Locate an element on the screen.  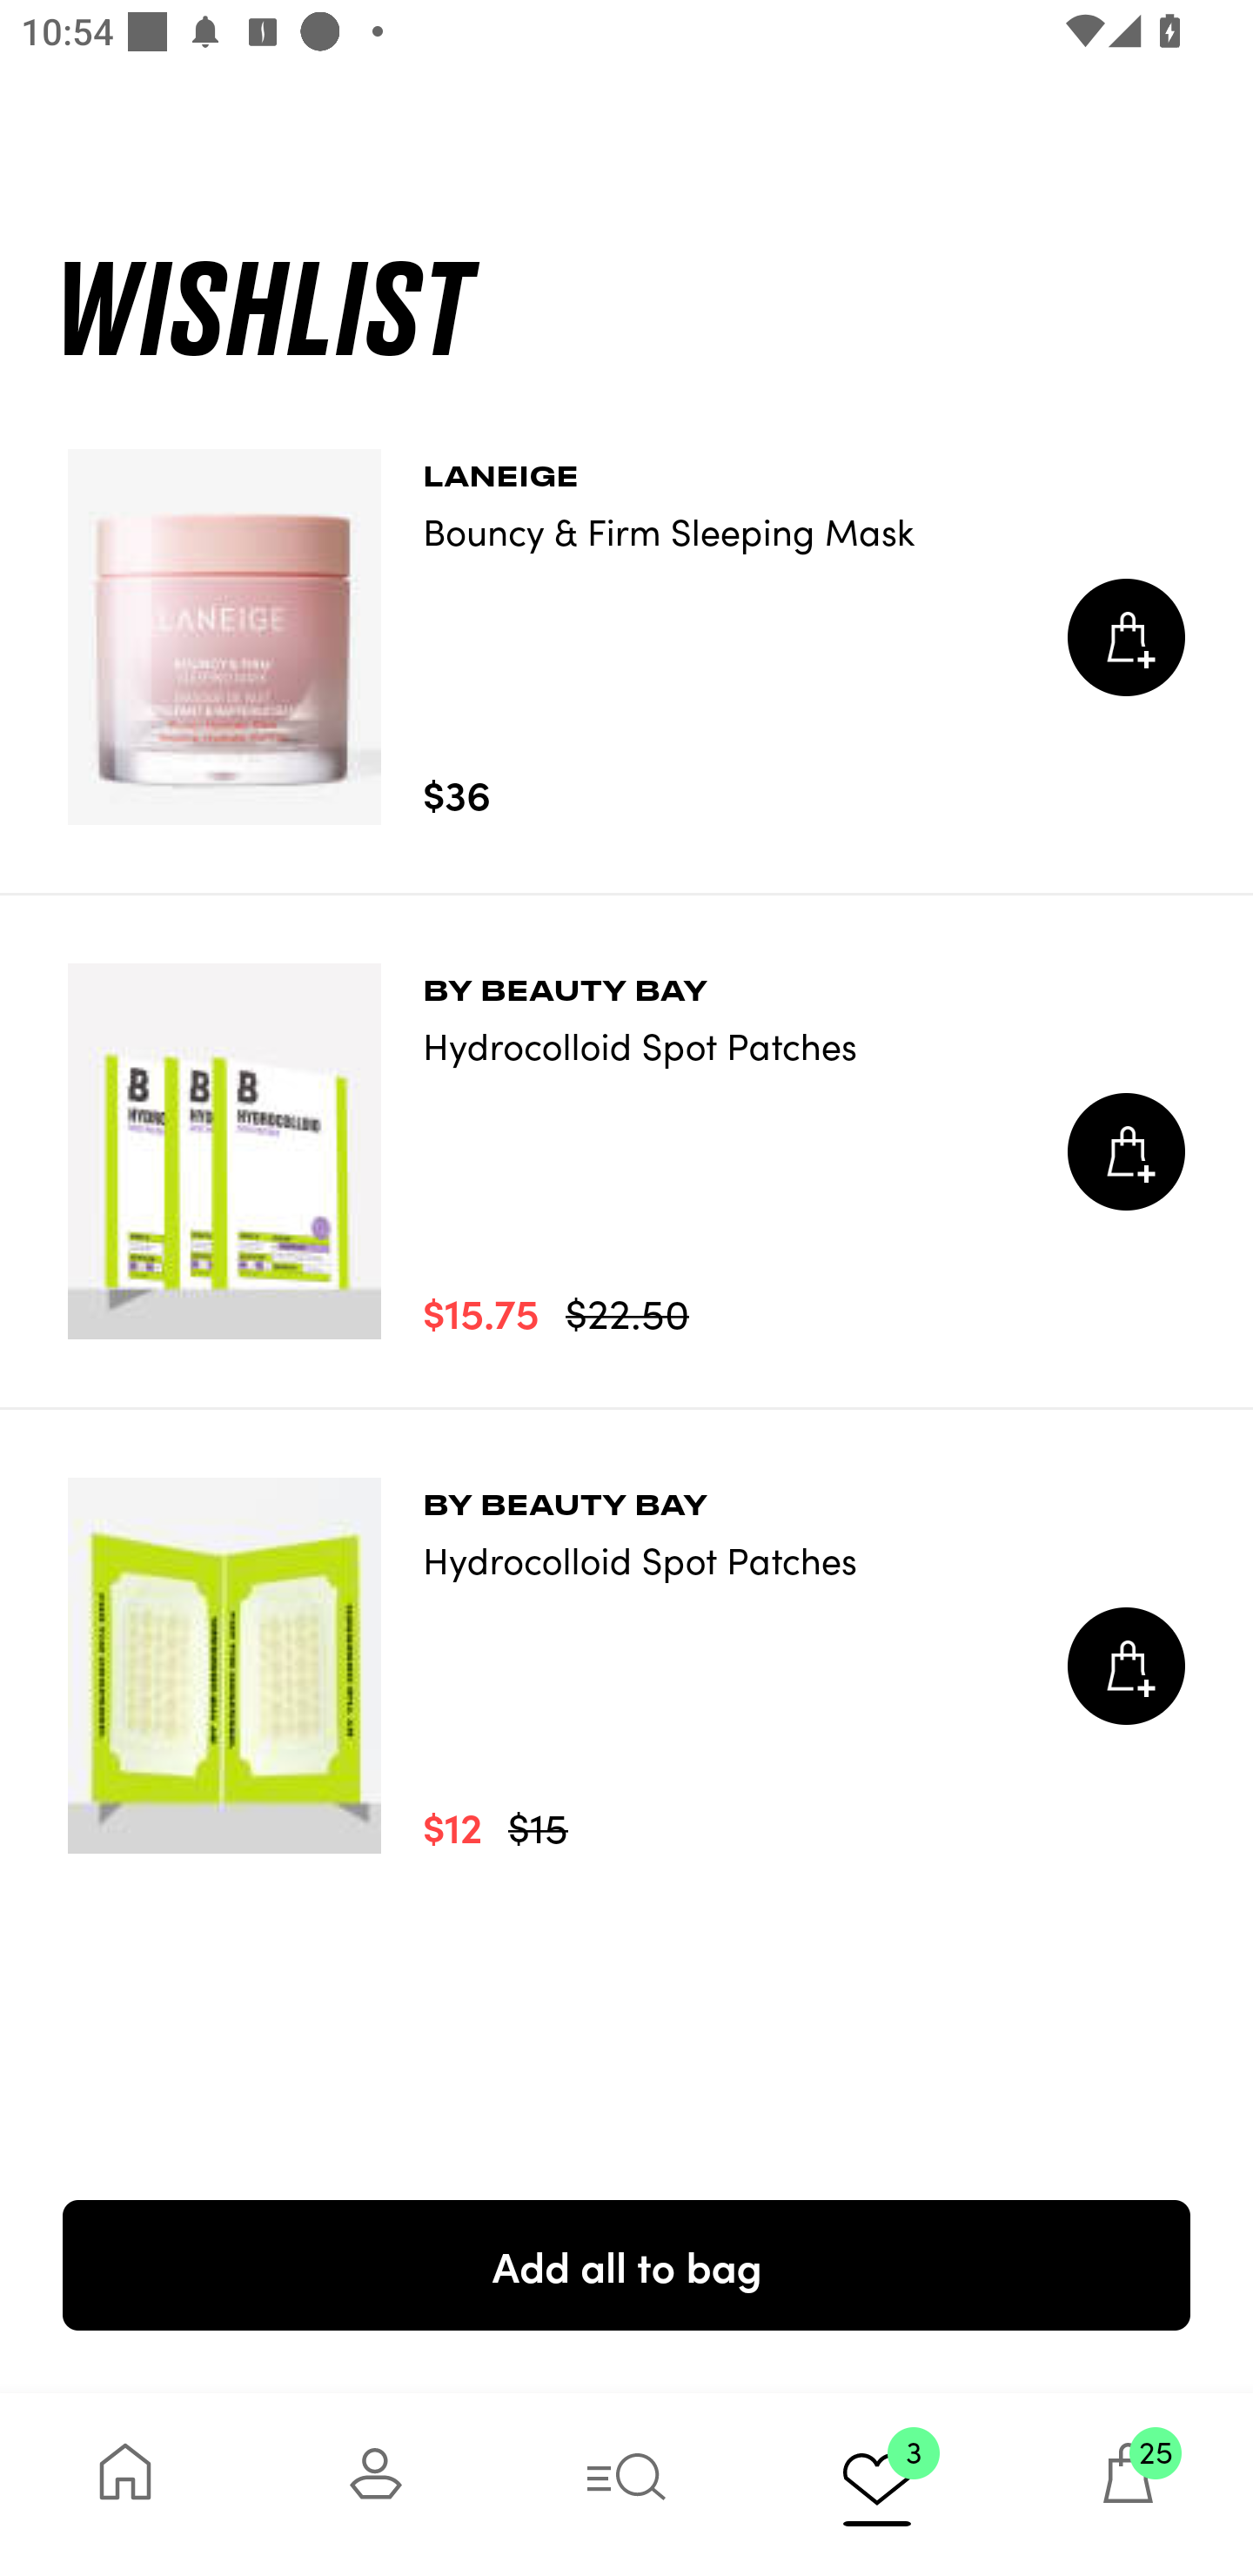
Add all to bag is located at coordinates (626, 2264).